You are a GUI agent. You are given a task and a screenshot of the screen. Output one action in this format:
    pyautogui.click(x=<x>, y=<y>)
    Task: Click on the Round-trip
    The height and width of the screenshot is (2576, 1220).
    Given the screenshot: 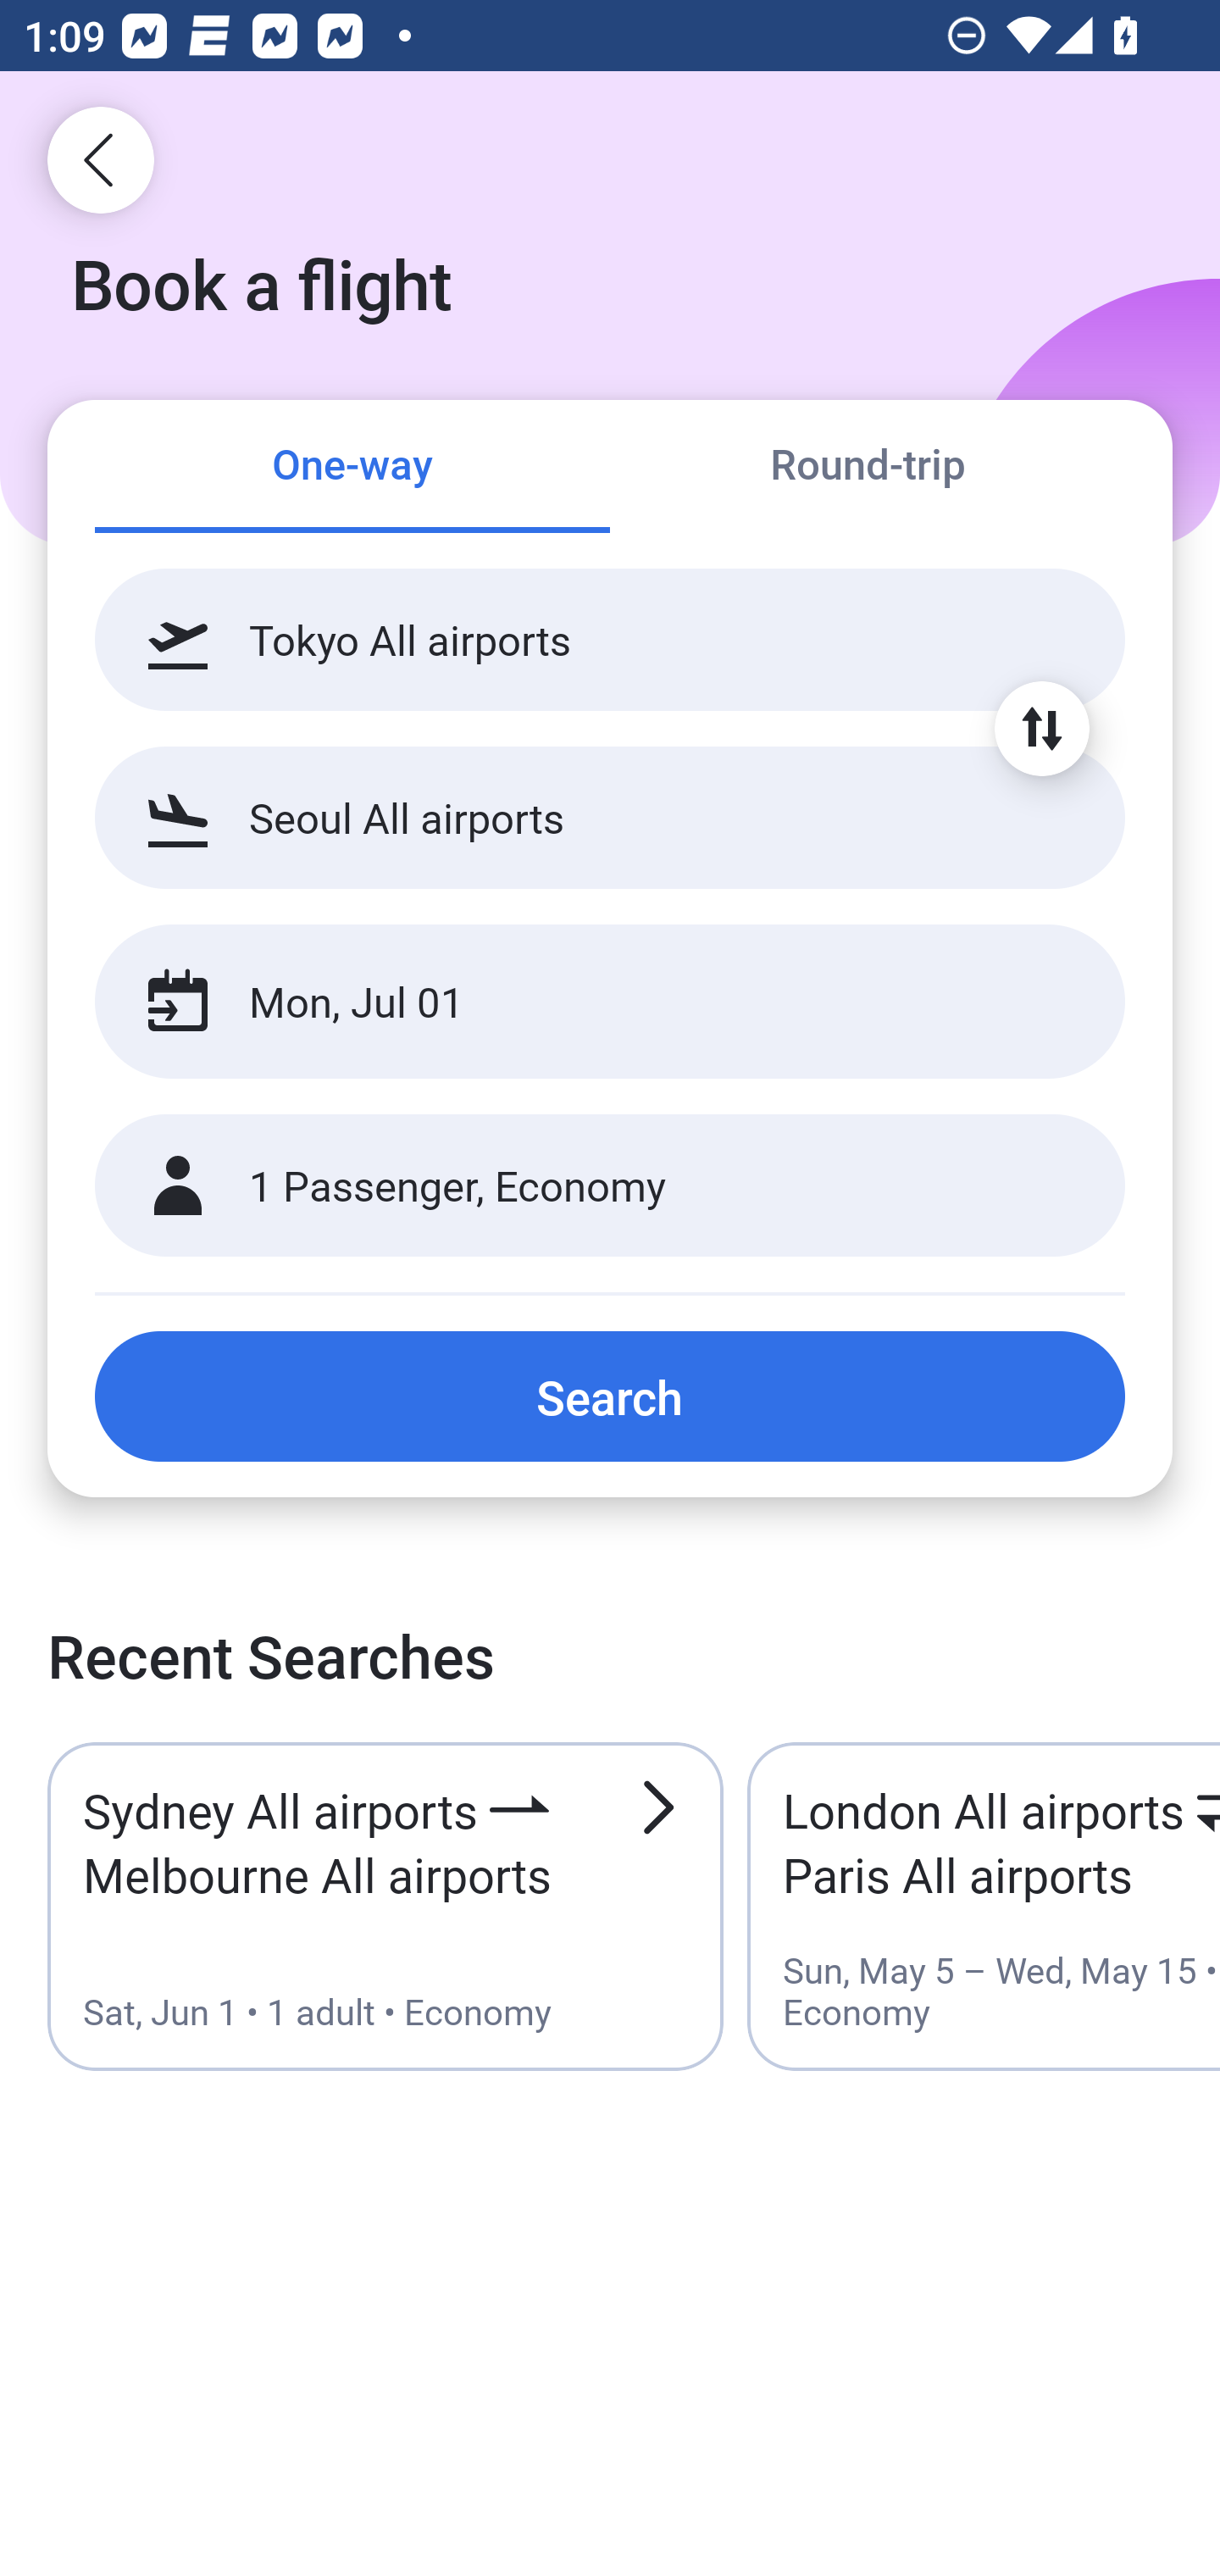 What is the action you would take?
    pyautogui.click(x=868, y=468)
    